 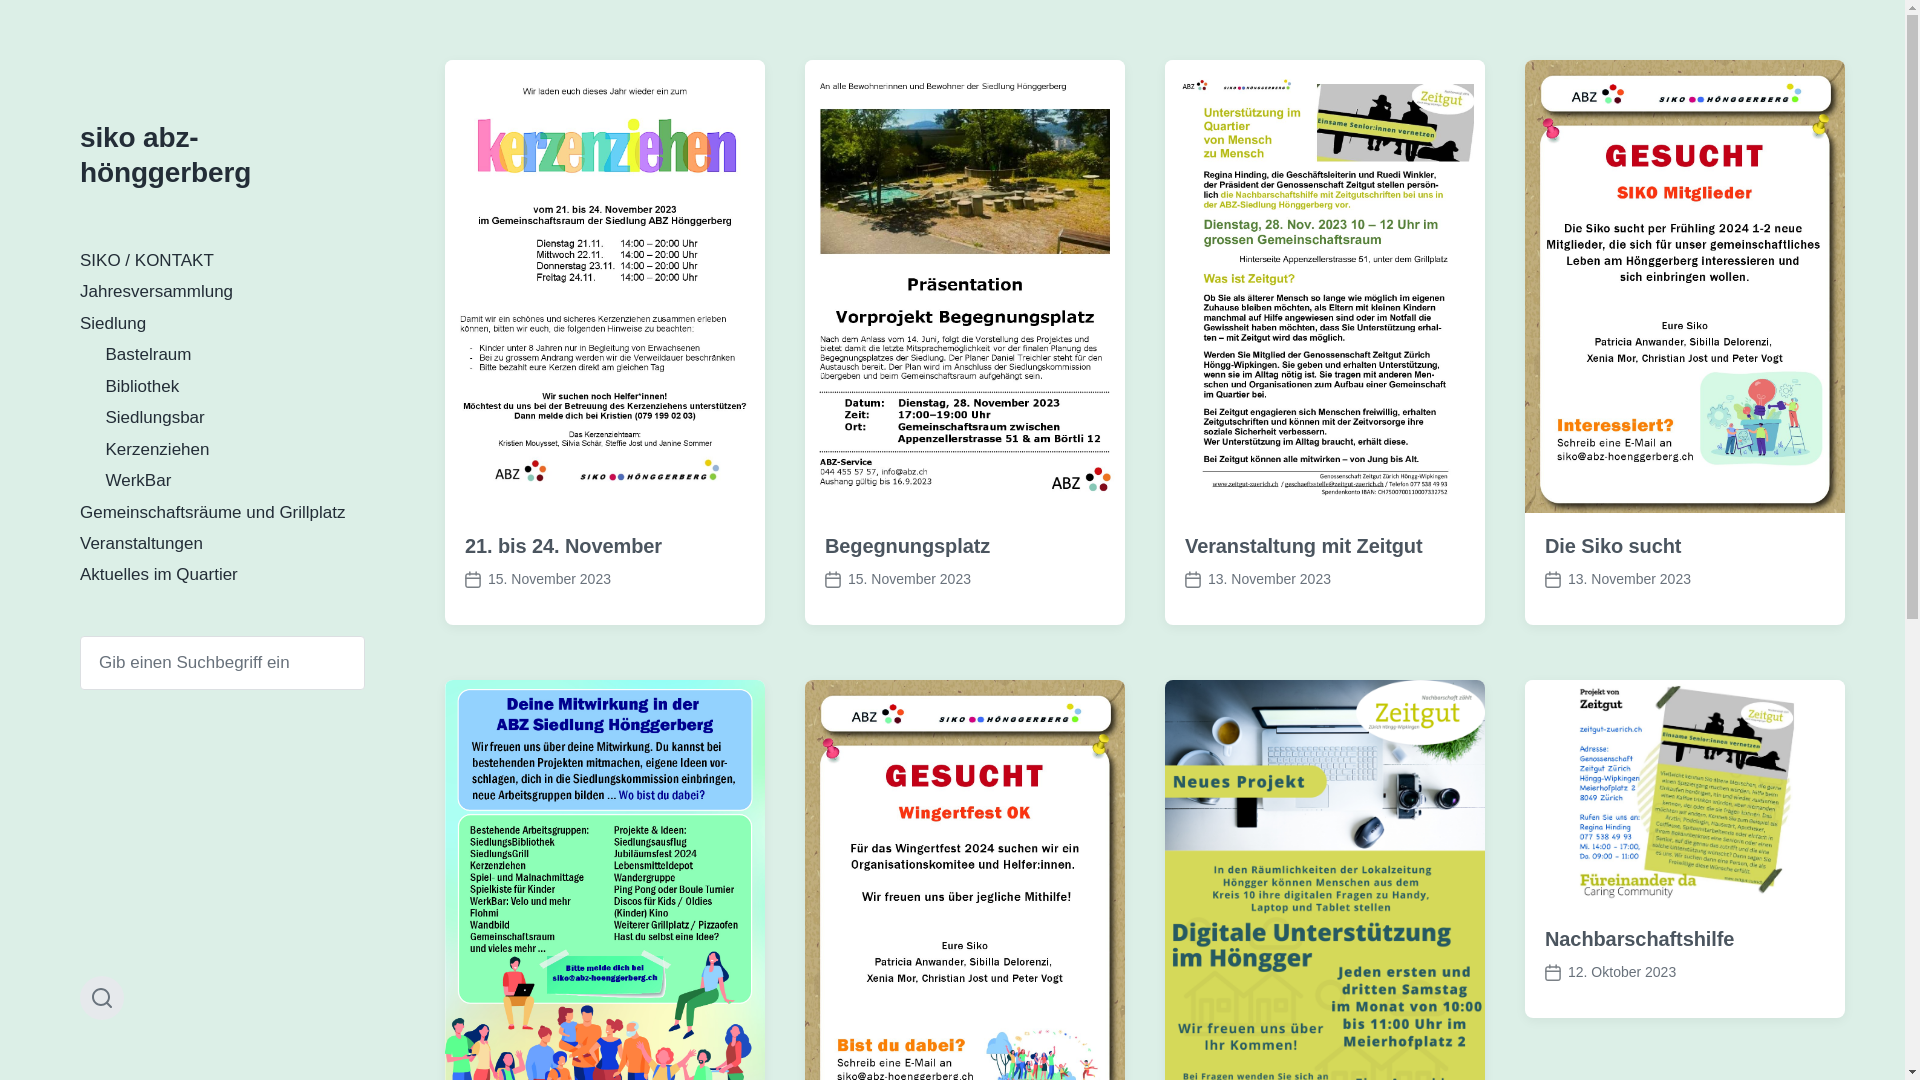 I want to click on Siedlungsbar, so click(x=156, y=418).